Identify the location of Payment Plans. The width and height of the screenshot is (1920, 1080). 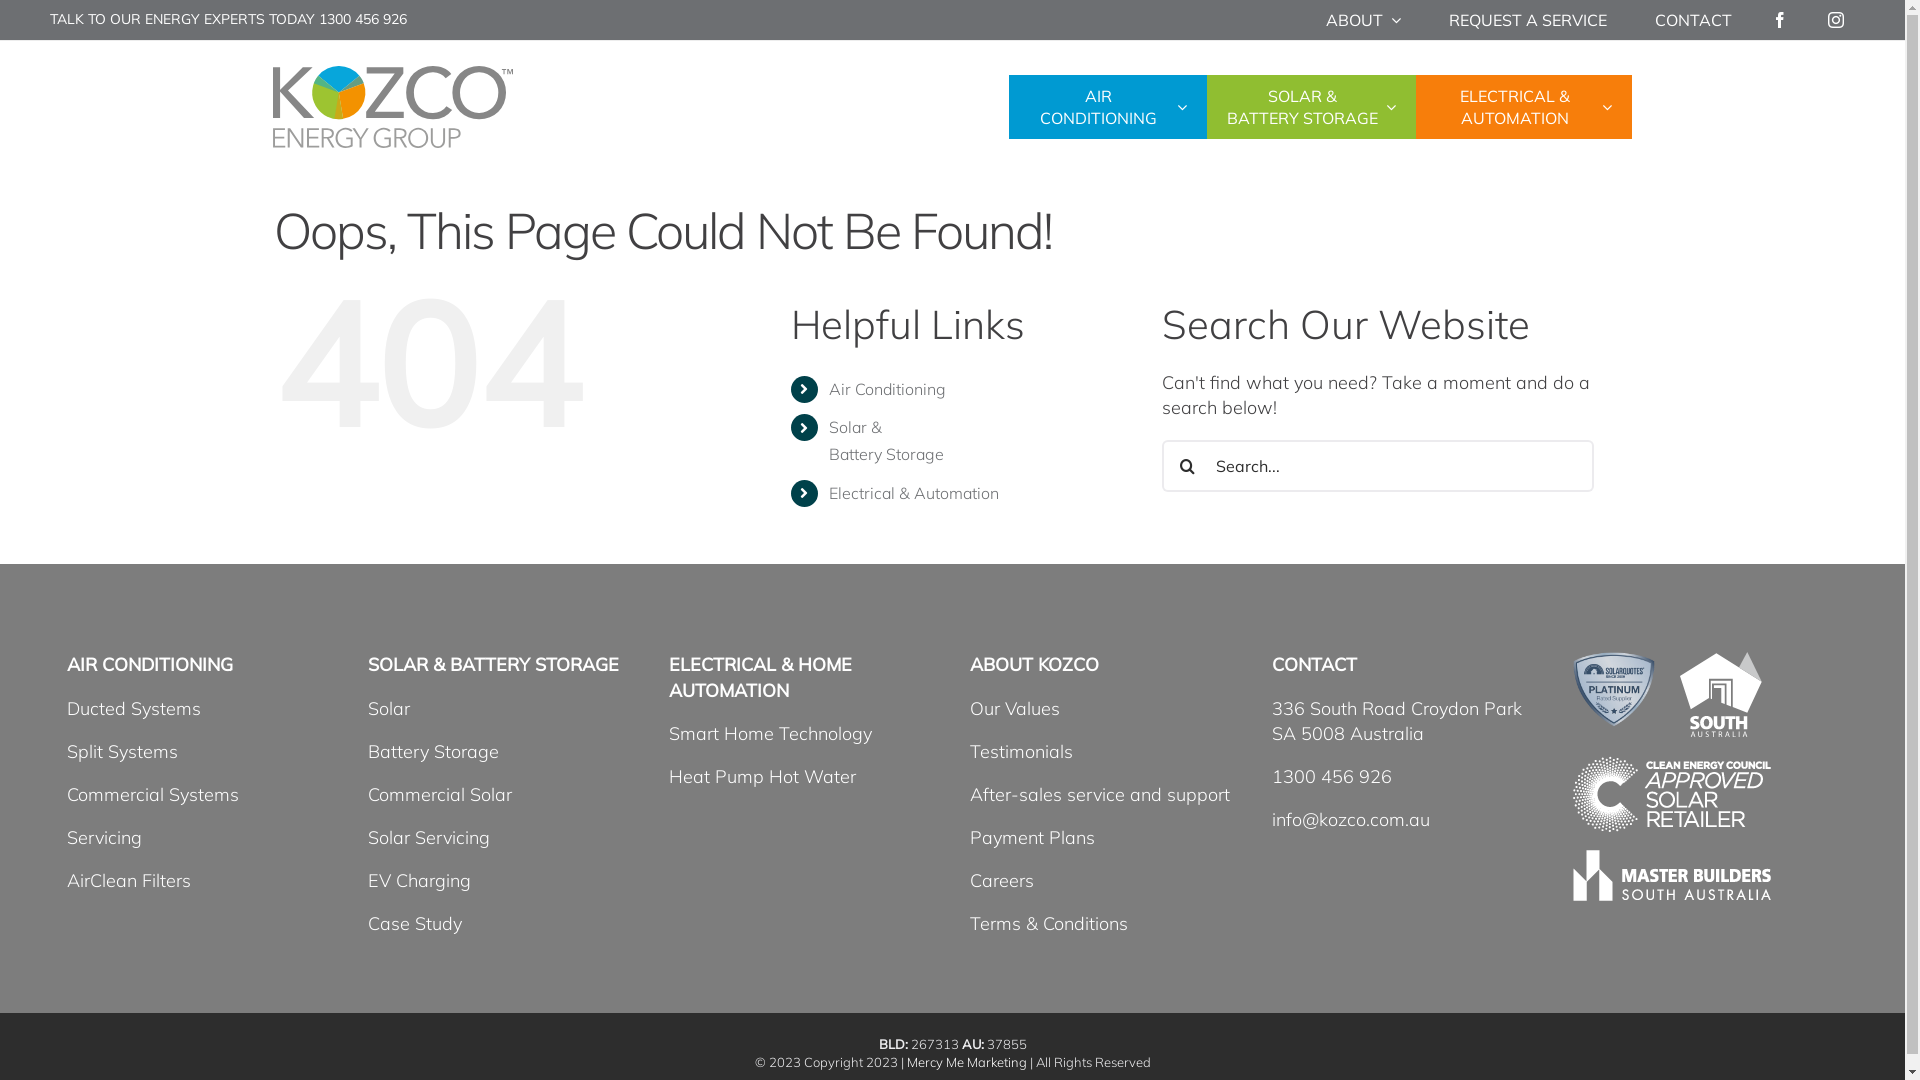
(1032, 838).